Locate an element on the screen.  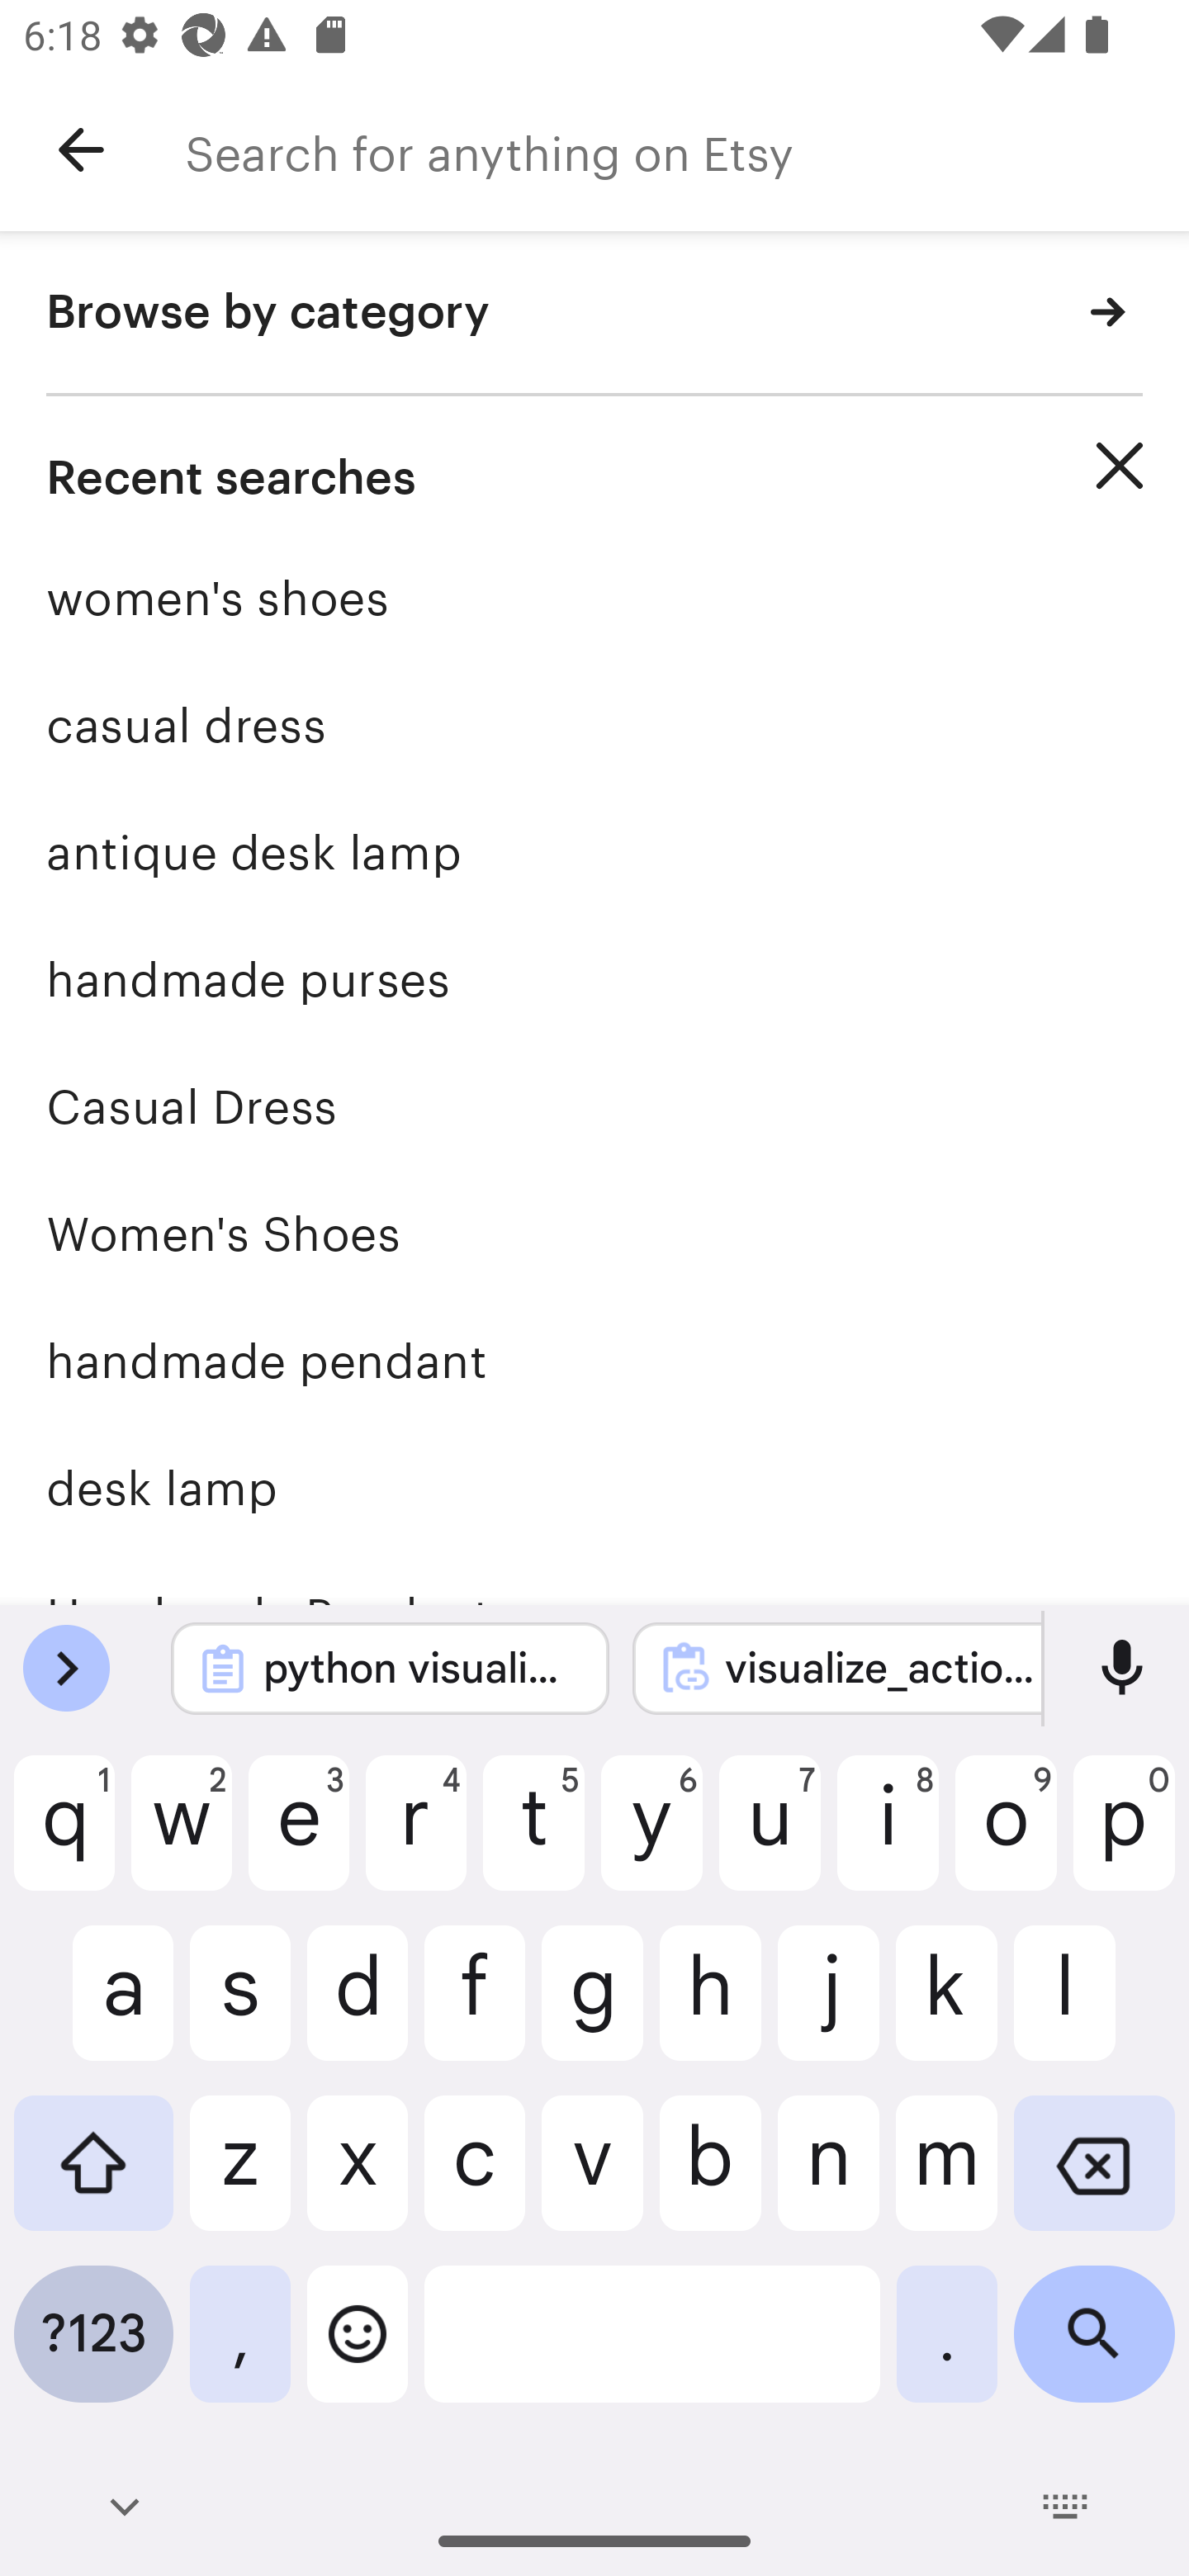
Search for anything on Etsy is located at coordinates (687, 150).